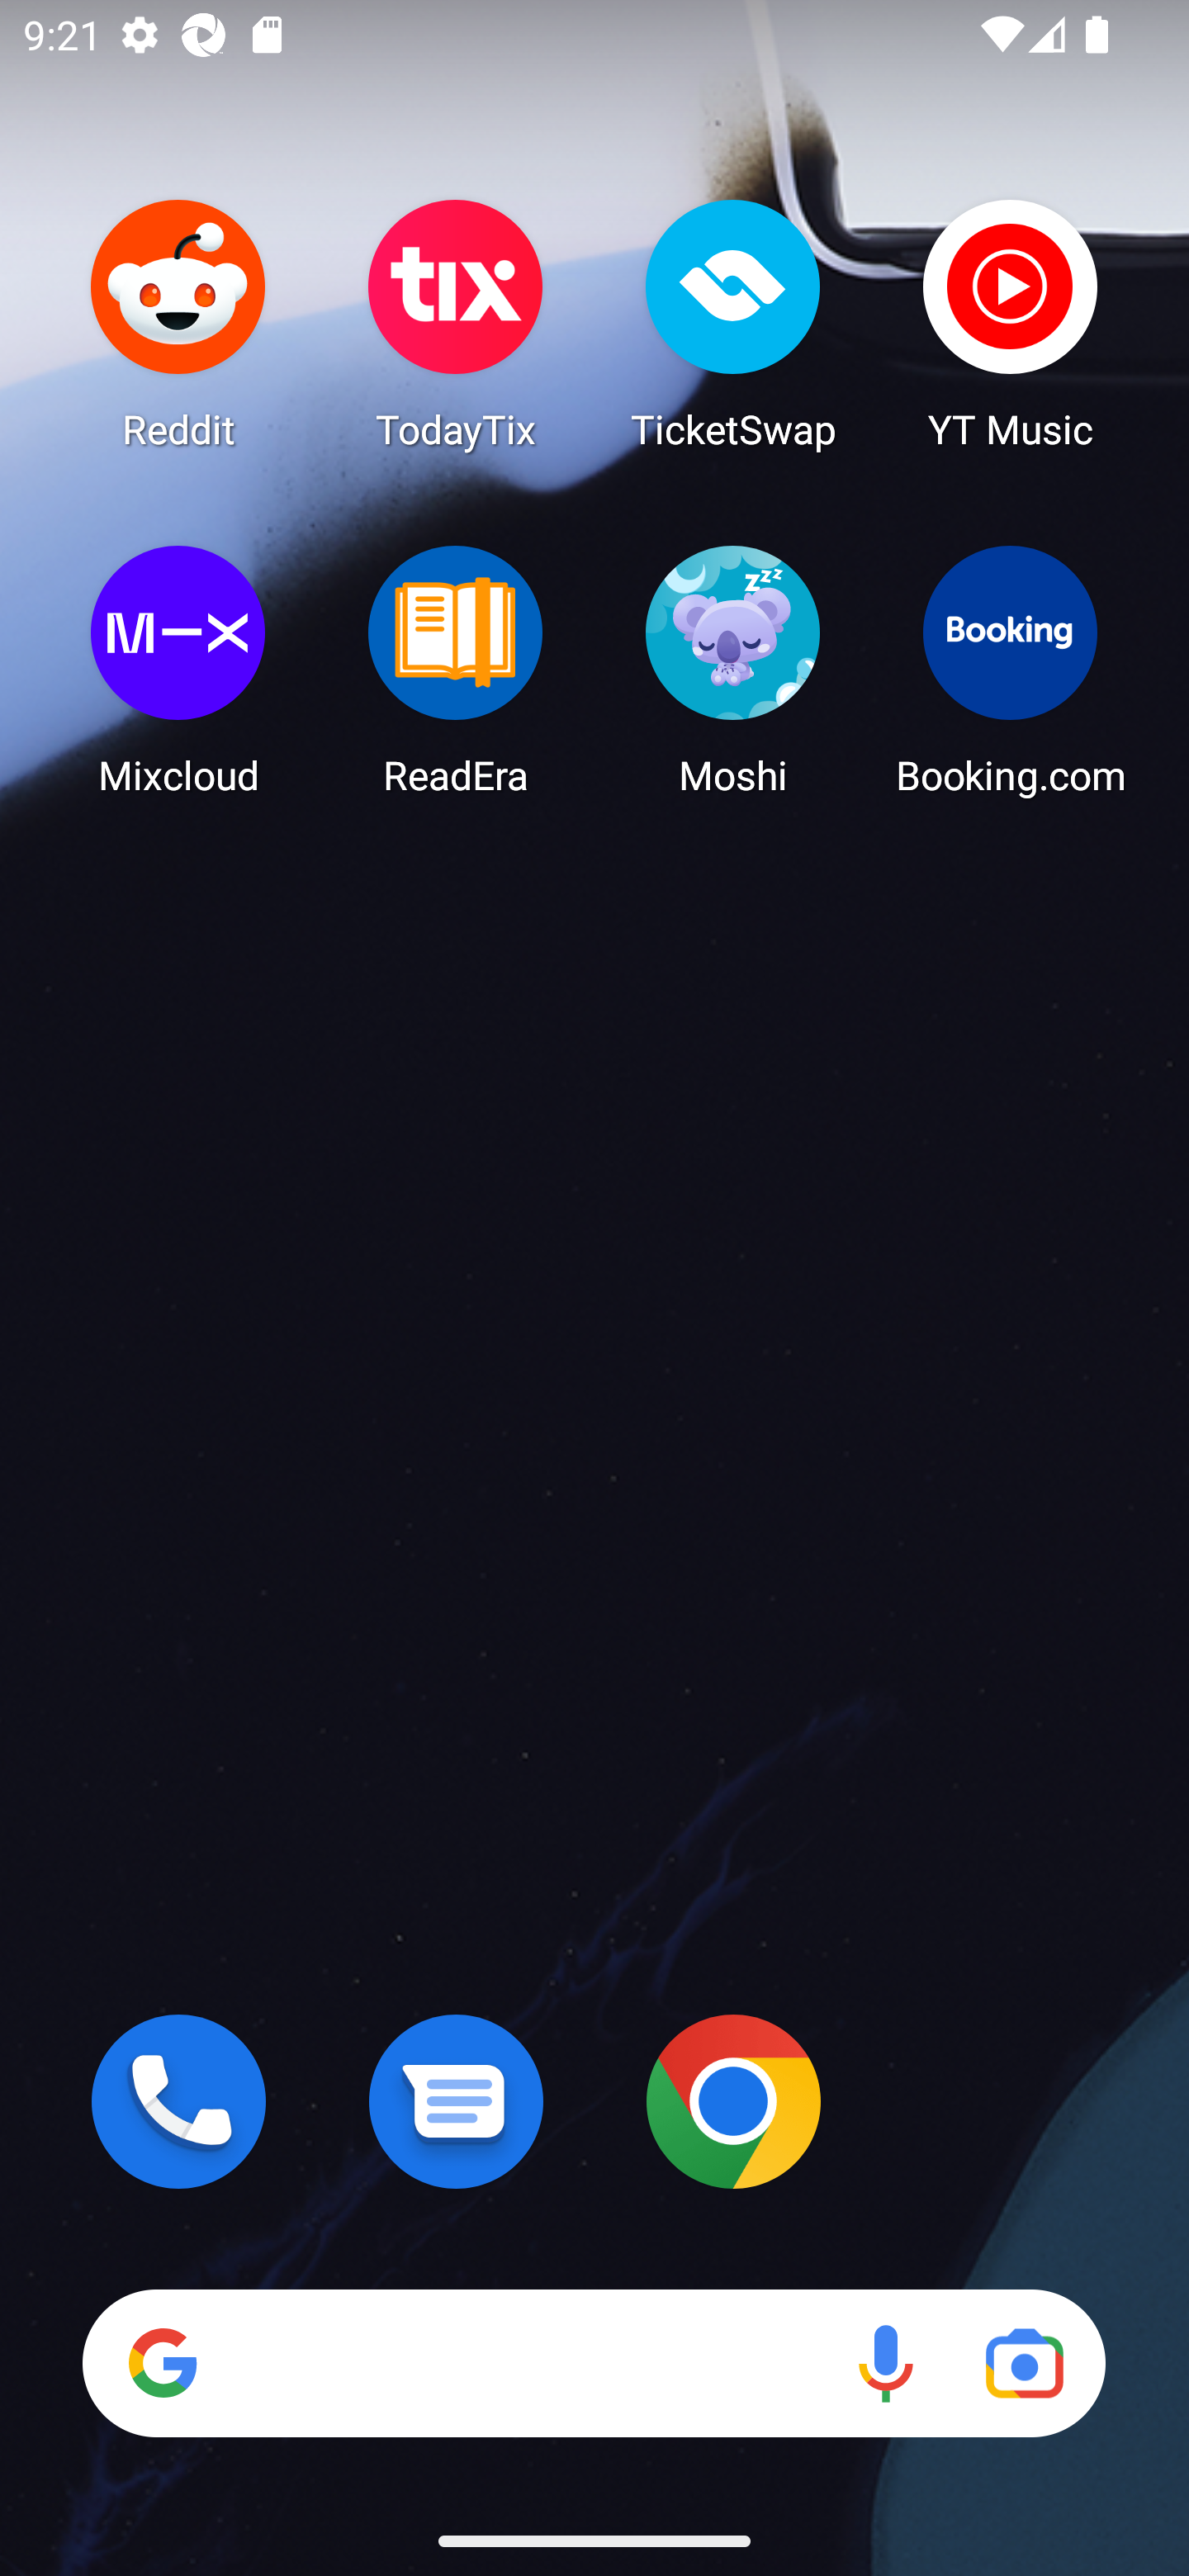 The width and height of the screenshot is (1189, 2576). I want to click on Booking.com, so click(1011, 670).